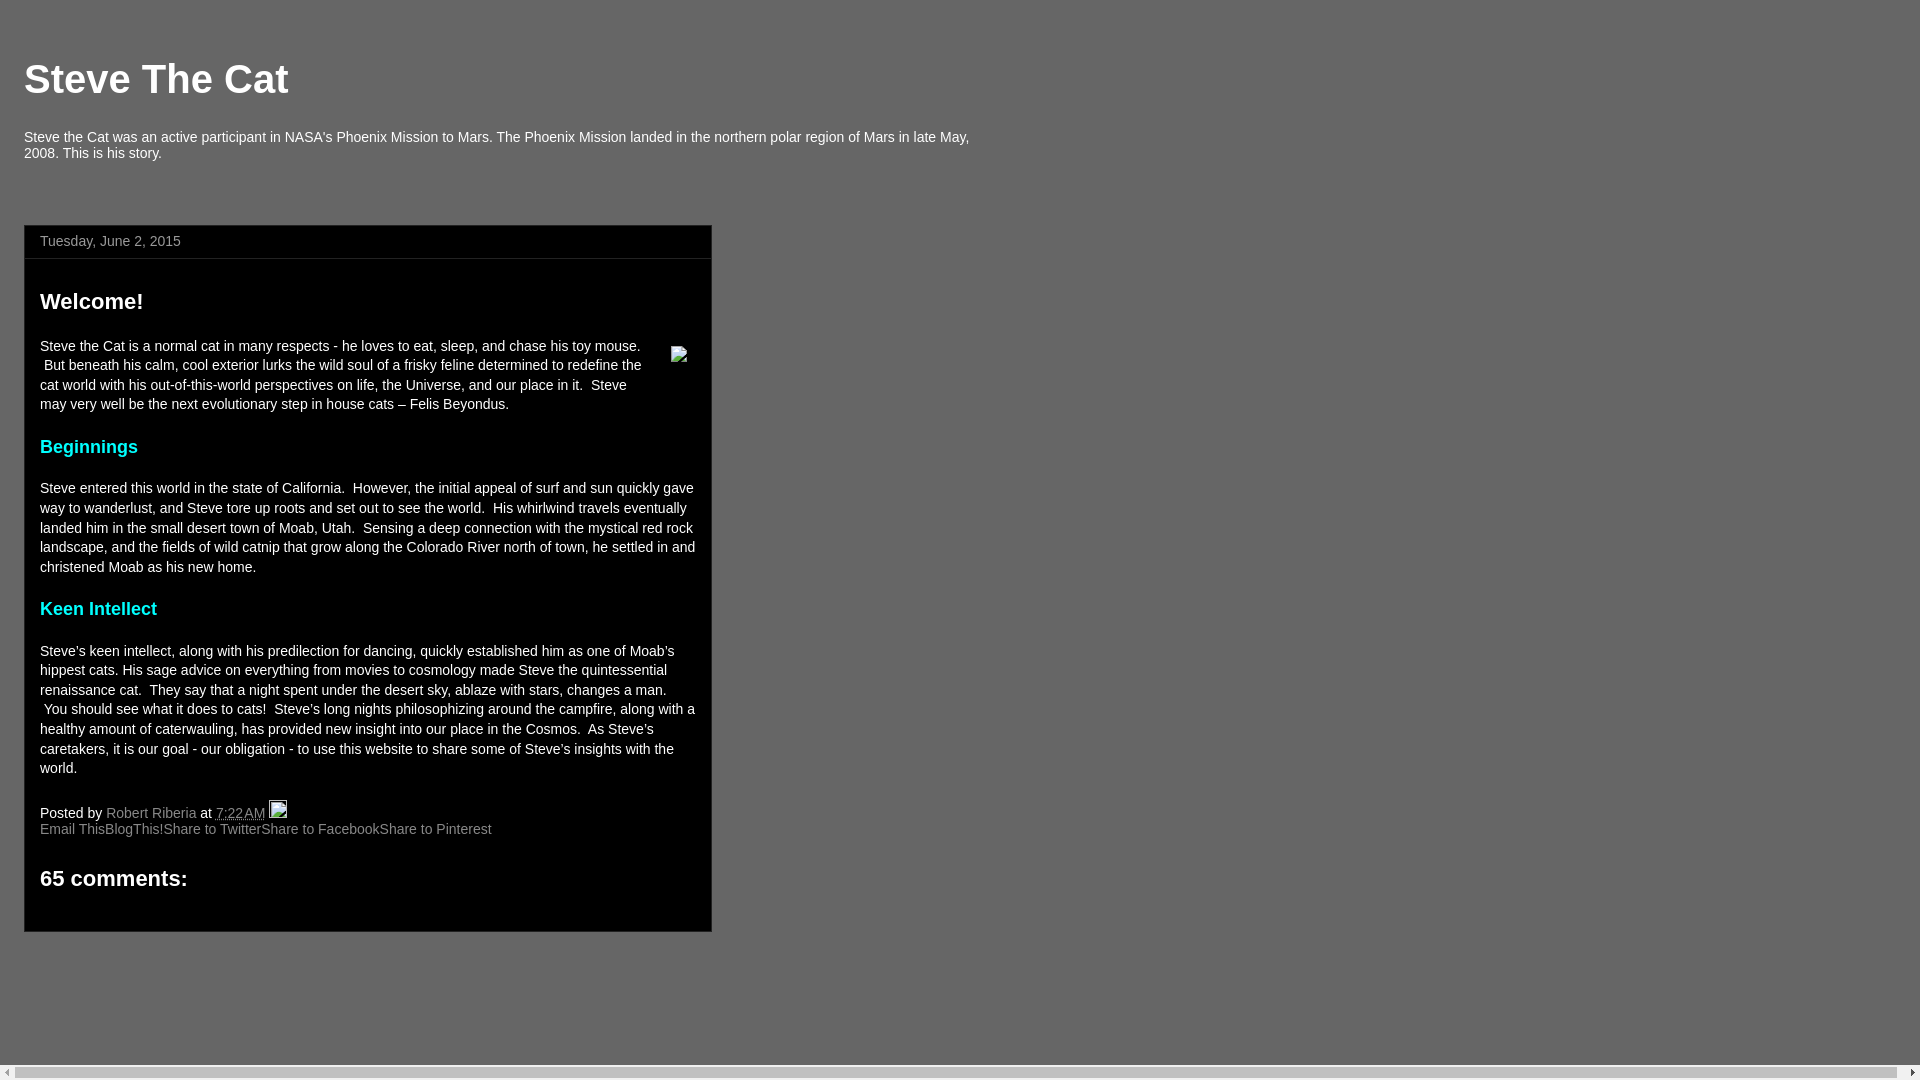  What do you see at coordinates (240, 812) in the screenshot?
I see `permanent link` at bounding box center [240, 812].